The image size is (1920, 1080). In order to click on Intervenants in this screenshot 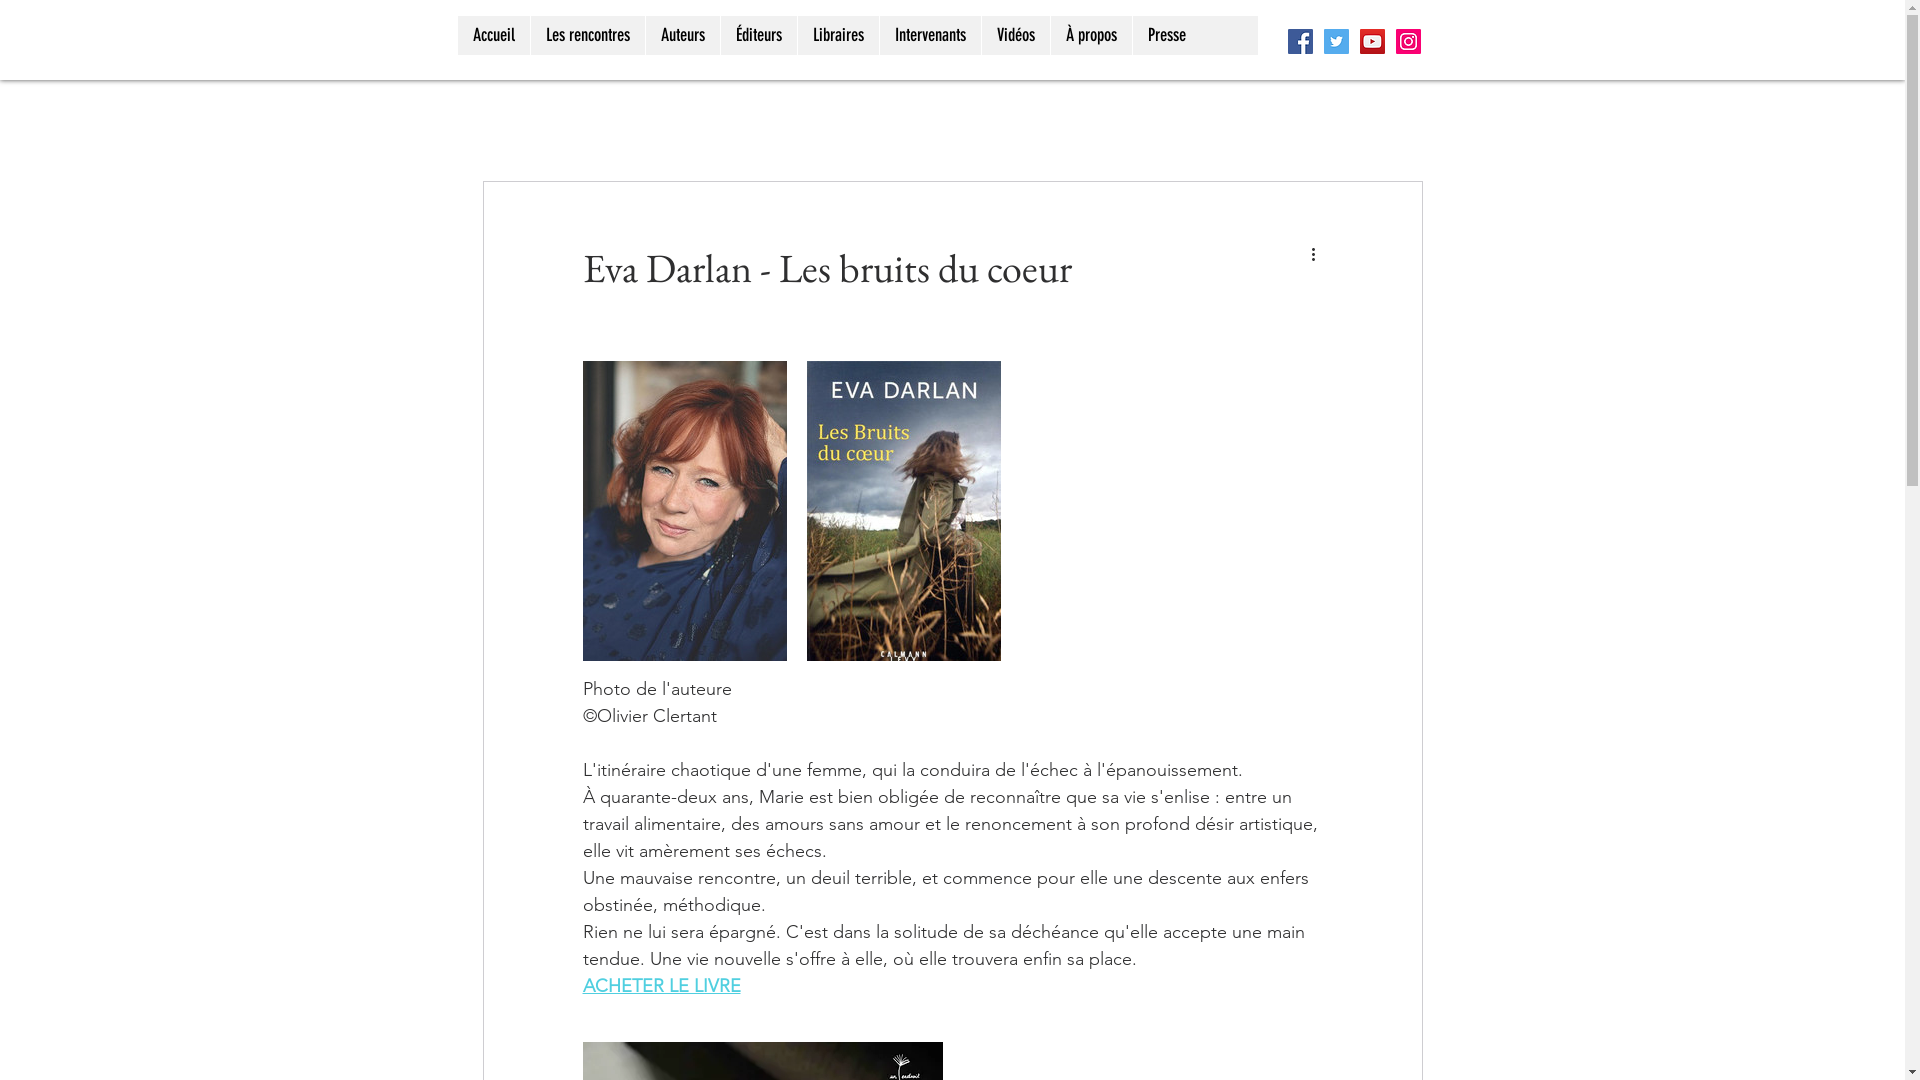, I will do `click(928, 36)`.